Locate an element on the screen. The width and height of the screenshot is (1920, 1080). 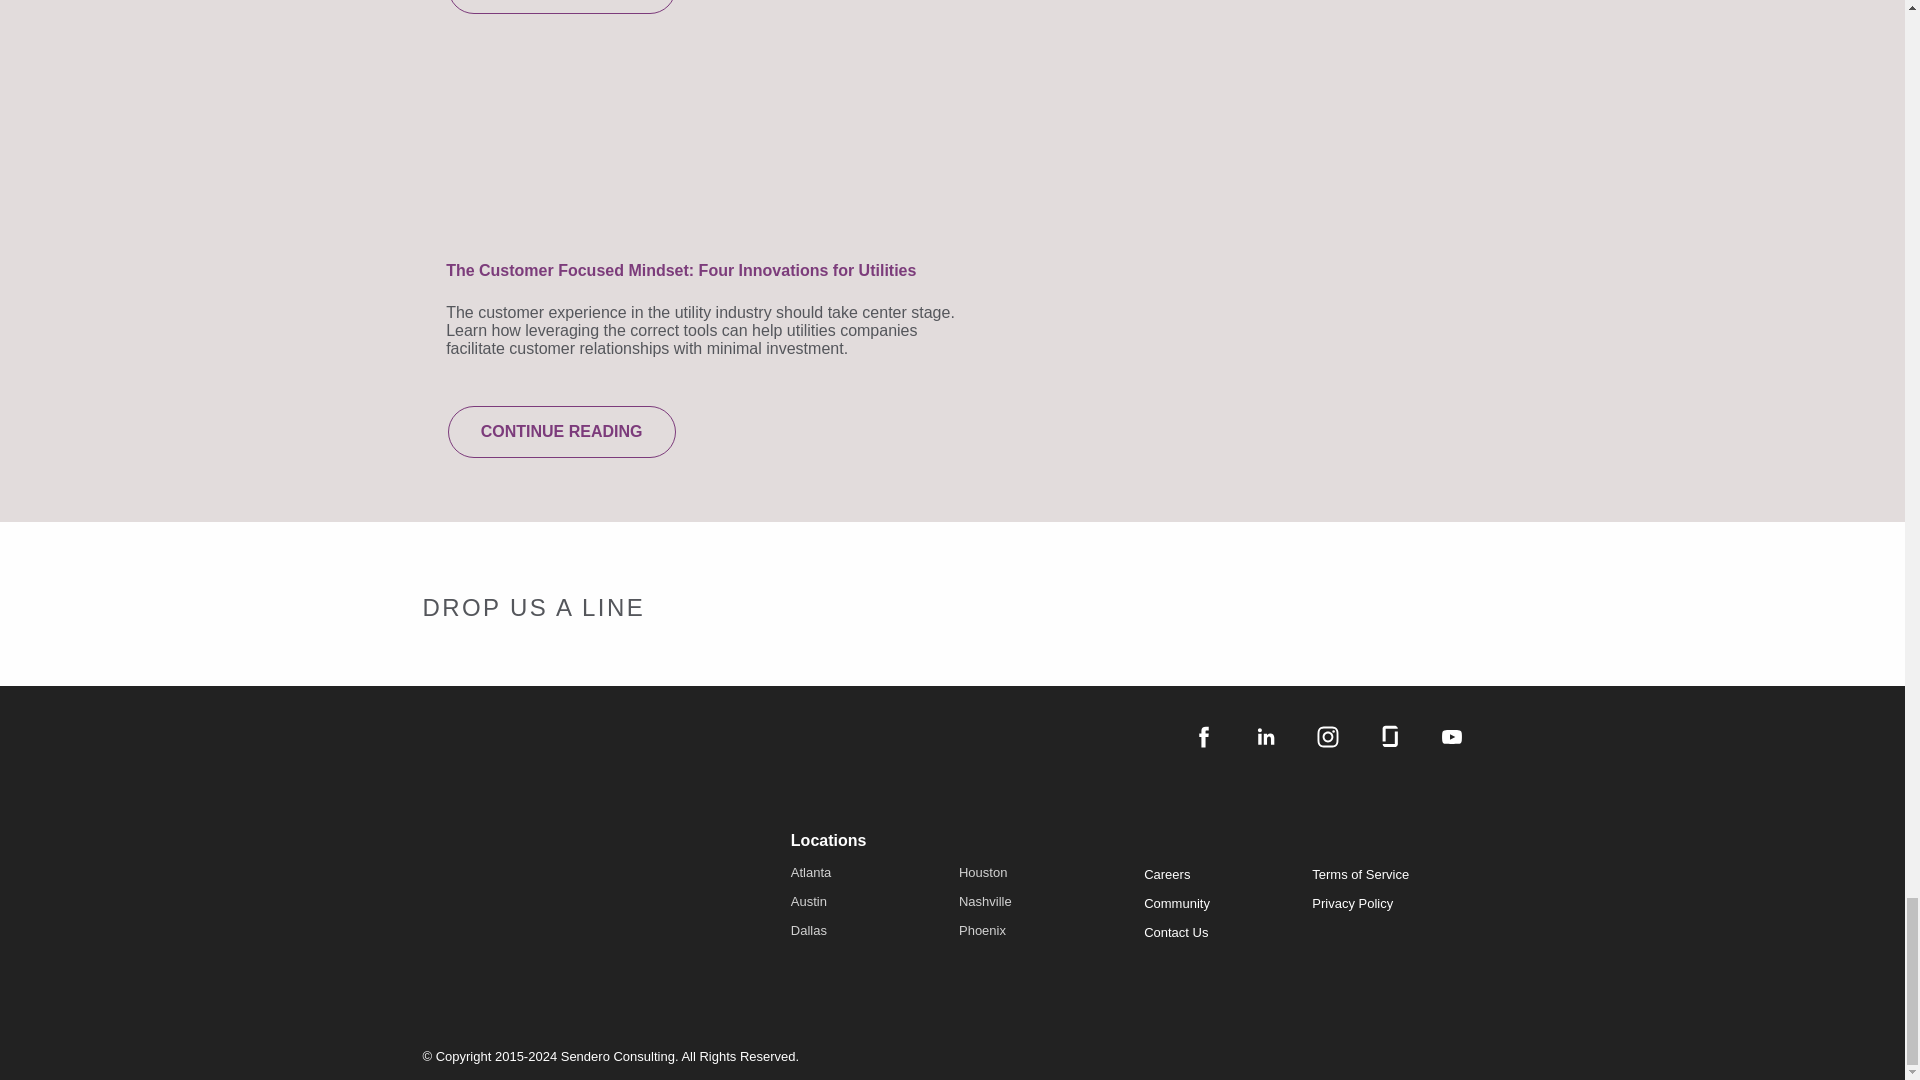
LinkedIn is located at coordinates (1264, 736).